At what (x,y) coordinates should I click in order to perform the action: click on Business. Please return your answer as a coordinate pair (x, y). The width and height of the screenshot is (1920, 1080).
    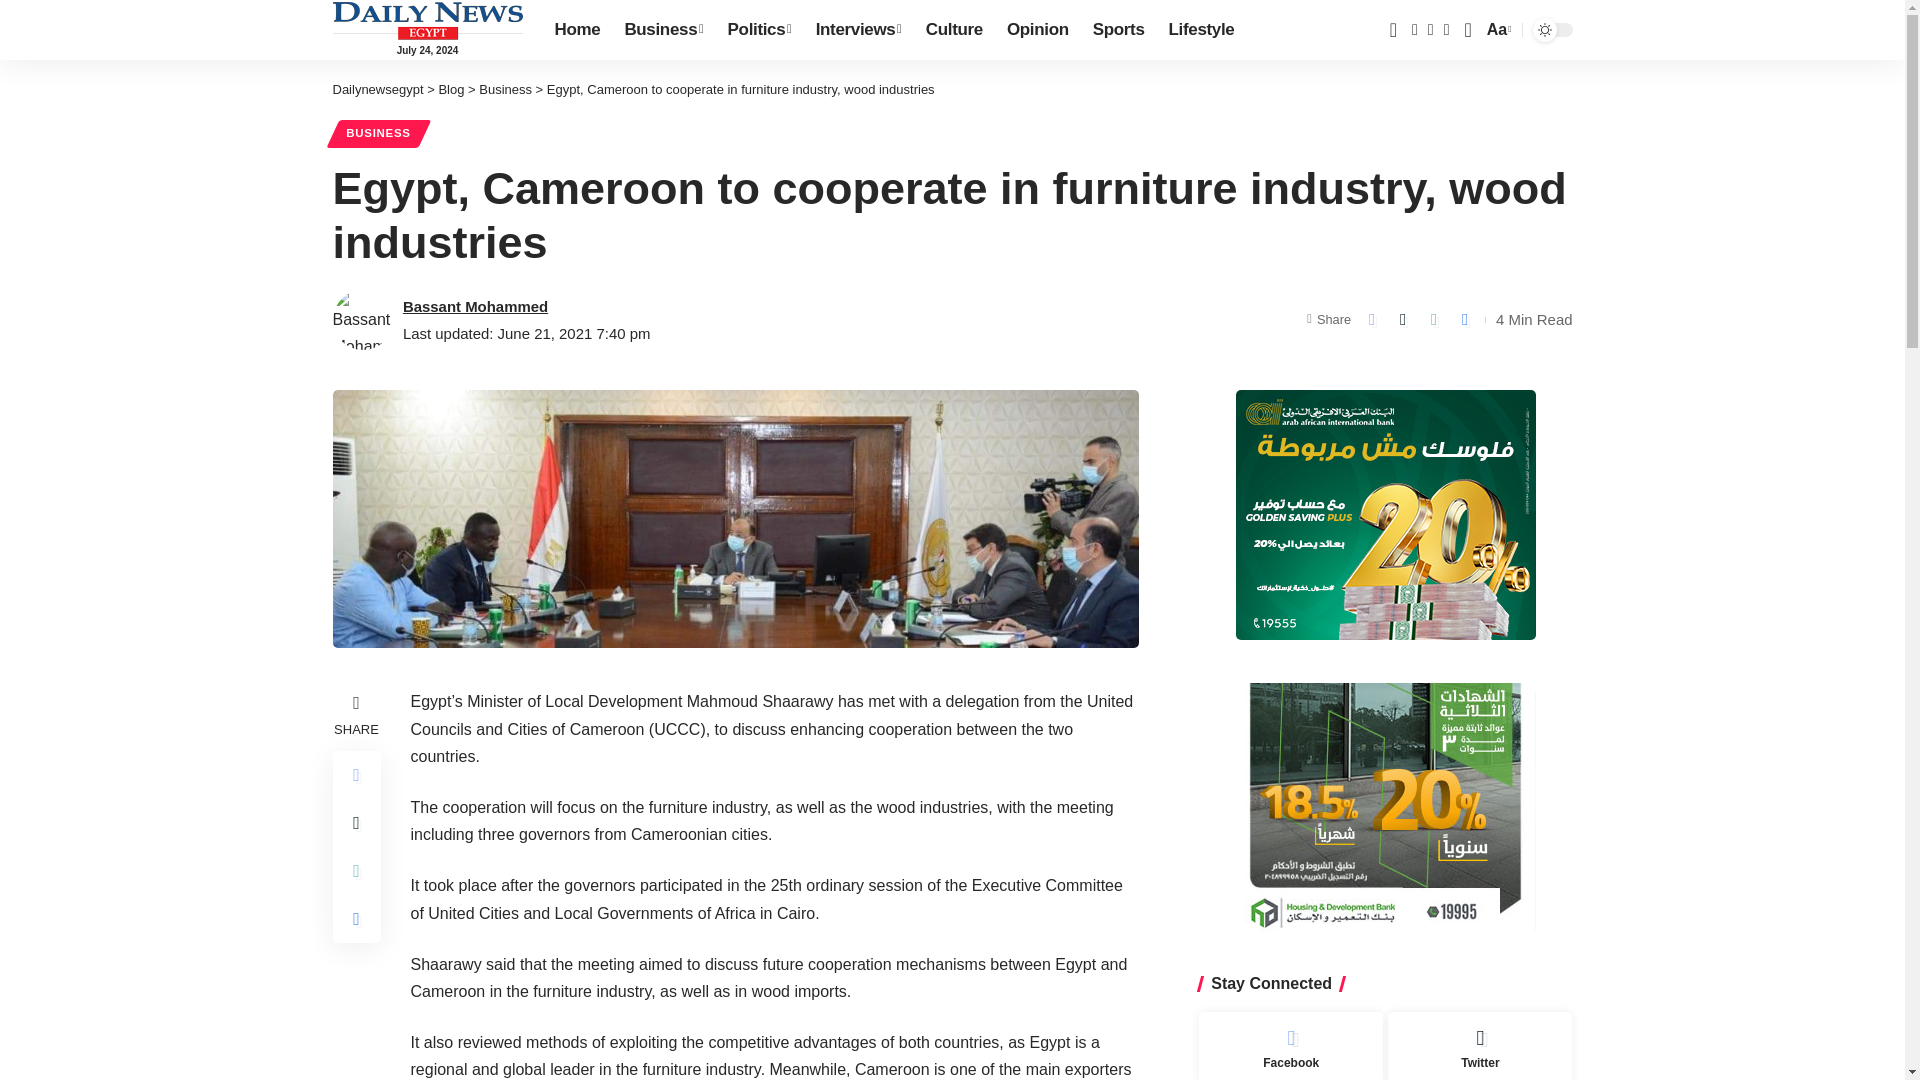
    Looking at the image, I should click on (663, 30).